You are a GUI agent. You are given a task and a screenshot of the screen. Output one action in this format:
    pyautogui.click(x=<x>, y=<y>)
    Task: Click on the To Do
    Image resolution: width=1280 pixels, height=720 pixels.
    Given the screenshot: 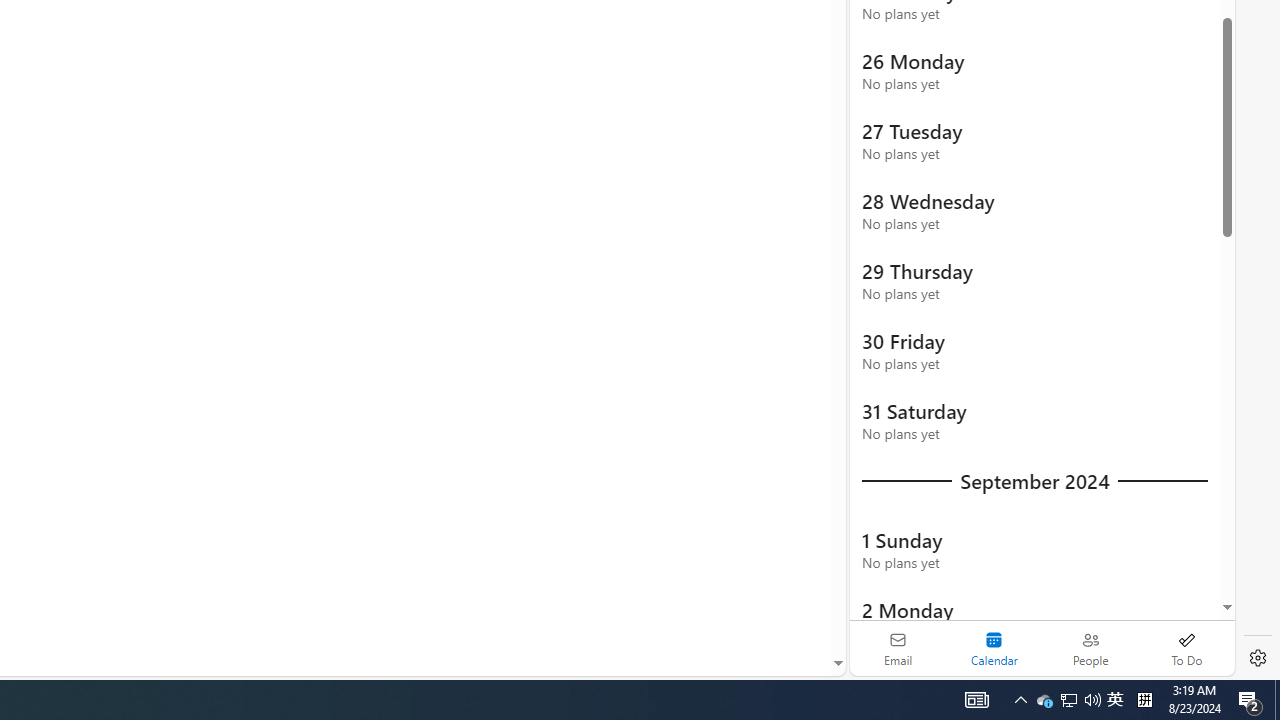 What is the action you would take?
    pyautogui.click(x=1186, y=648)
    